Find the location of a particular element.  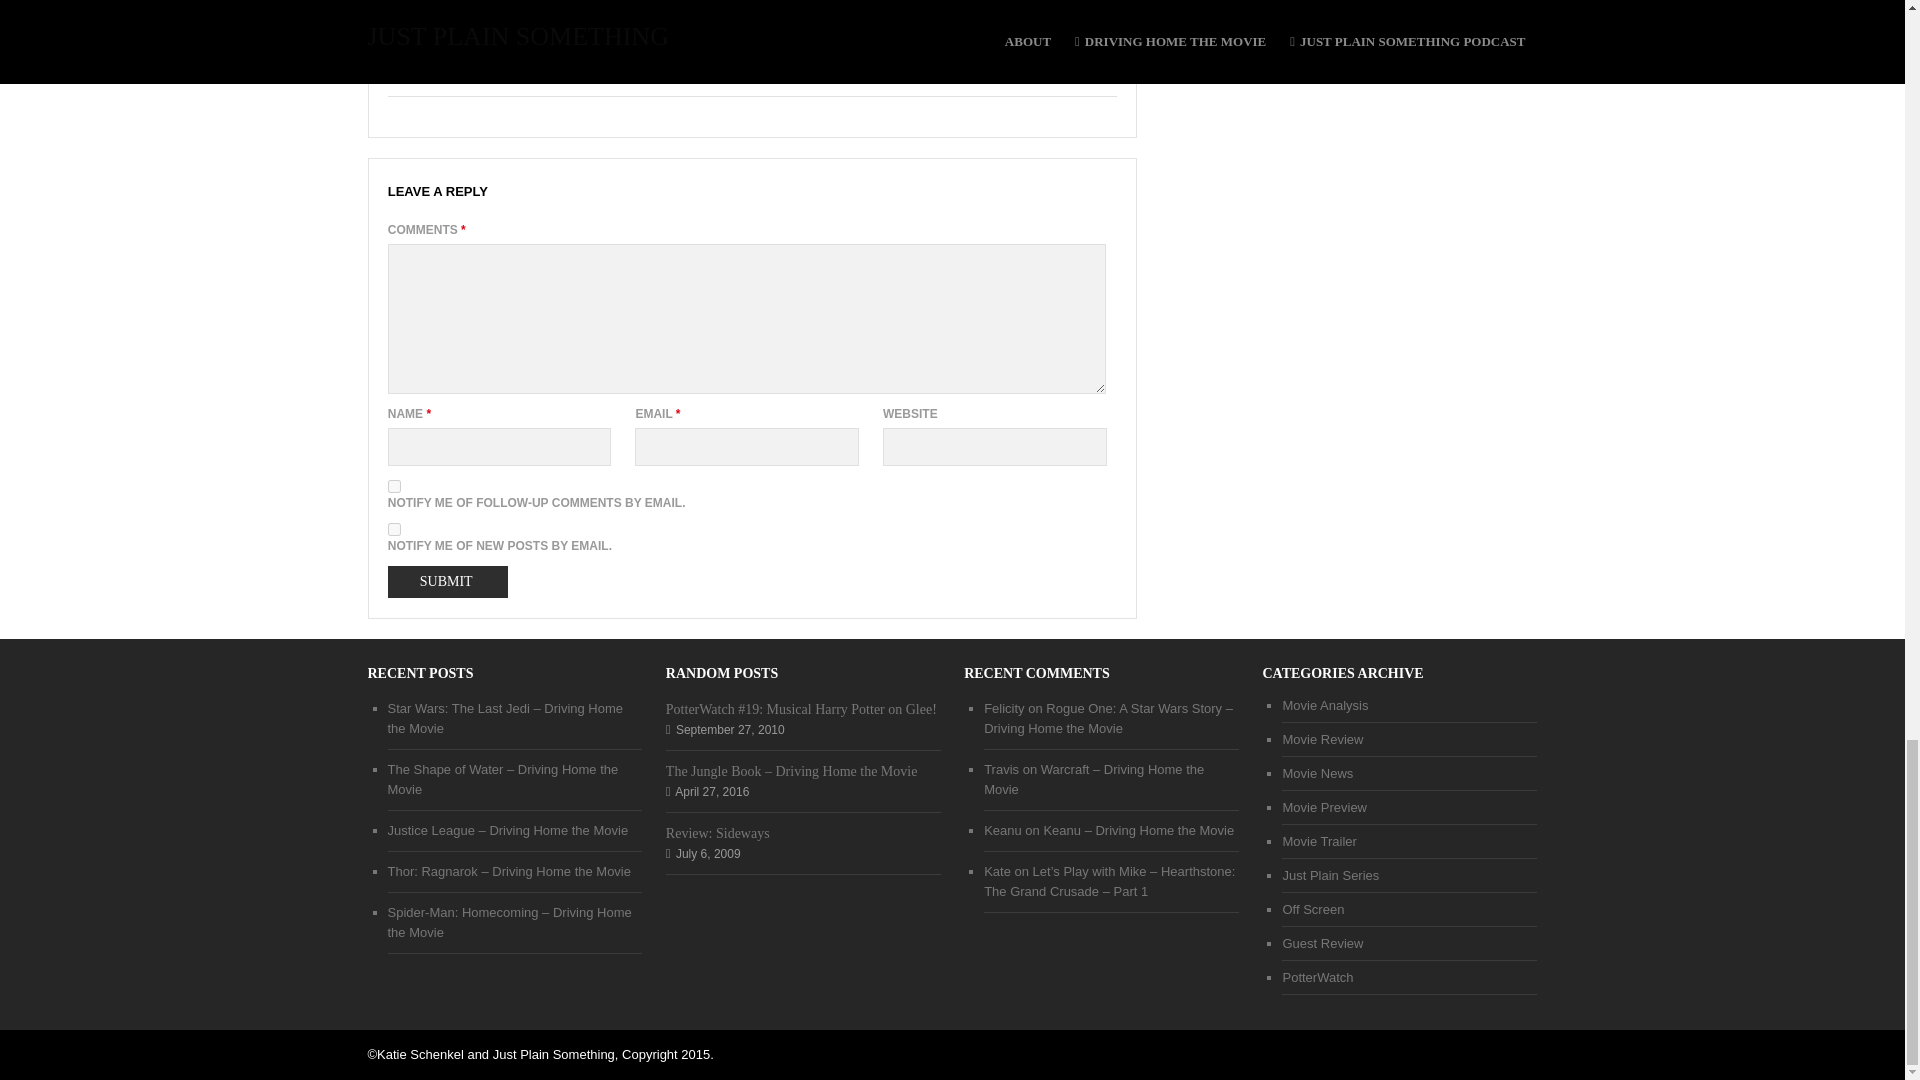

subscribe is located at coordinates (394, 528).